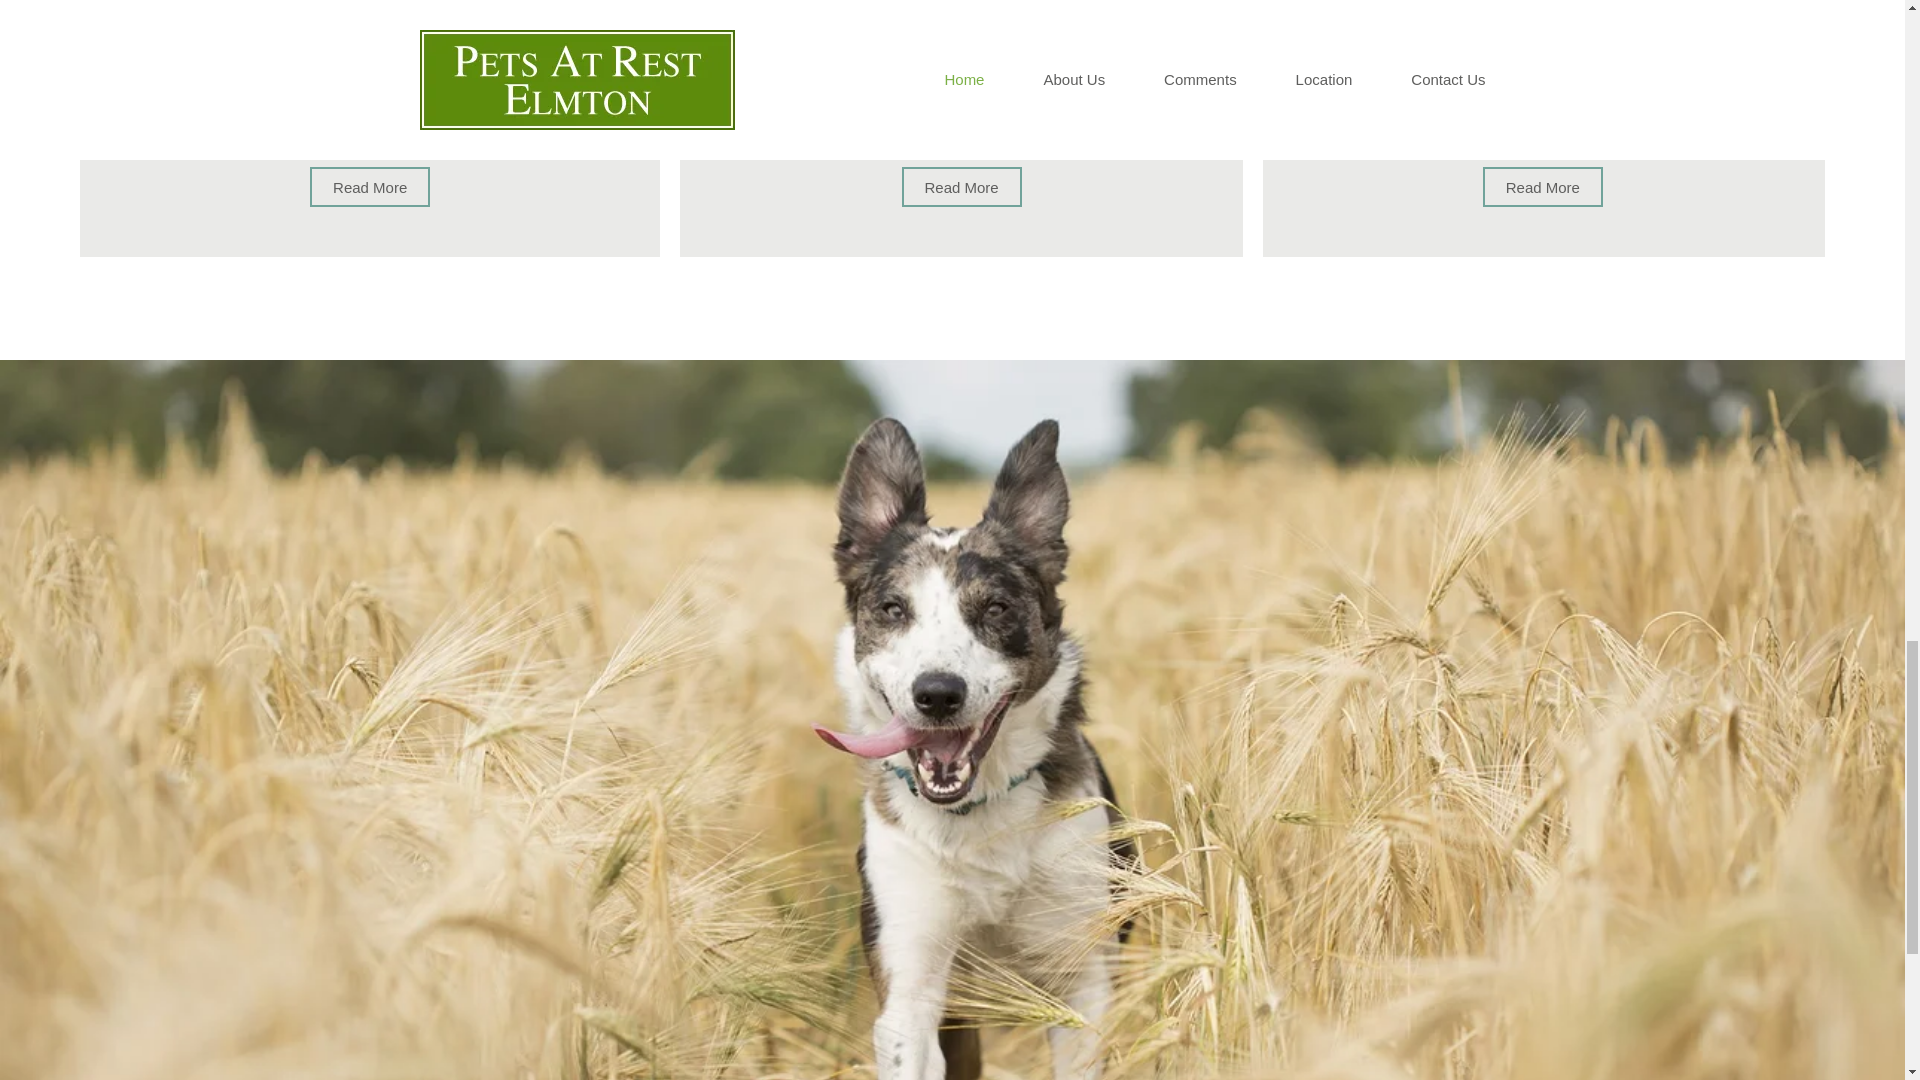  What do you see at coordinates (962, 187) in the screenshot?
I see `Read More` at bounding box center [962, 187].